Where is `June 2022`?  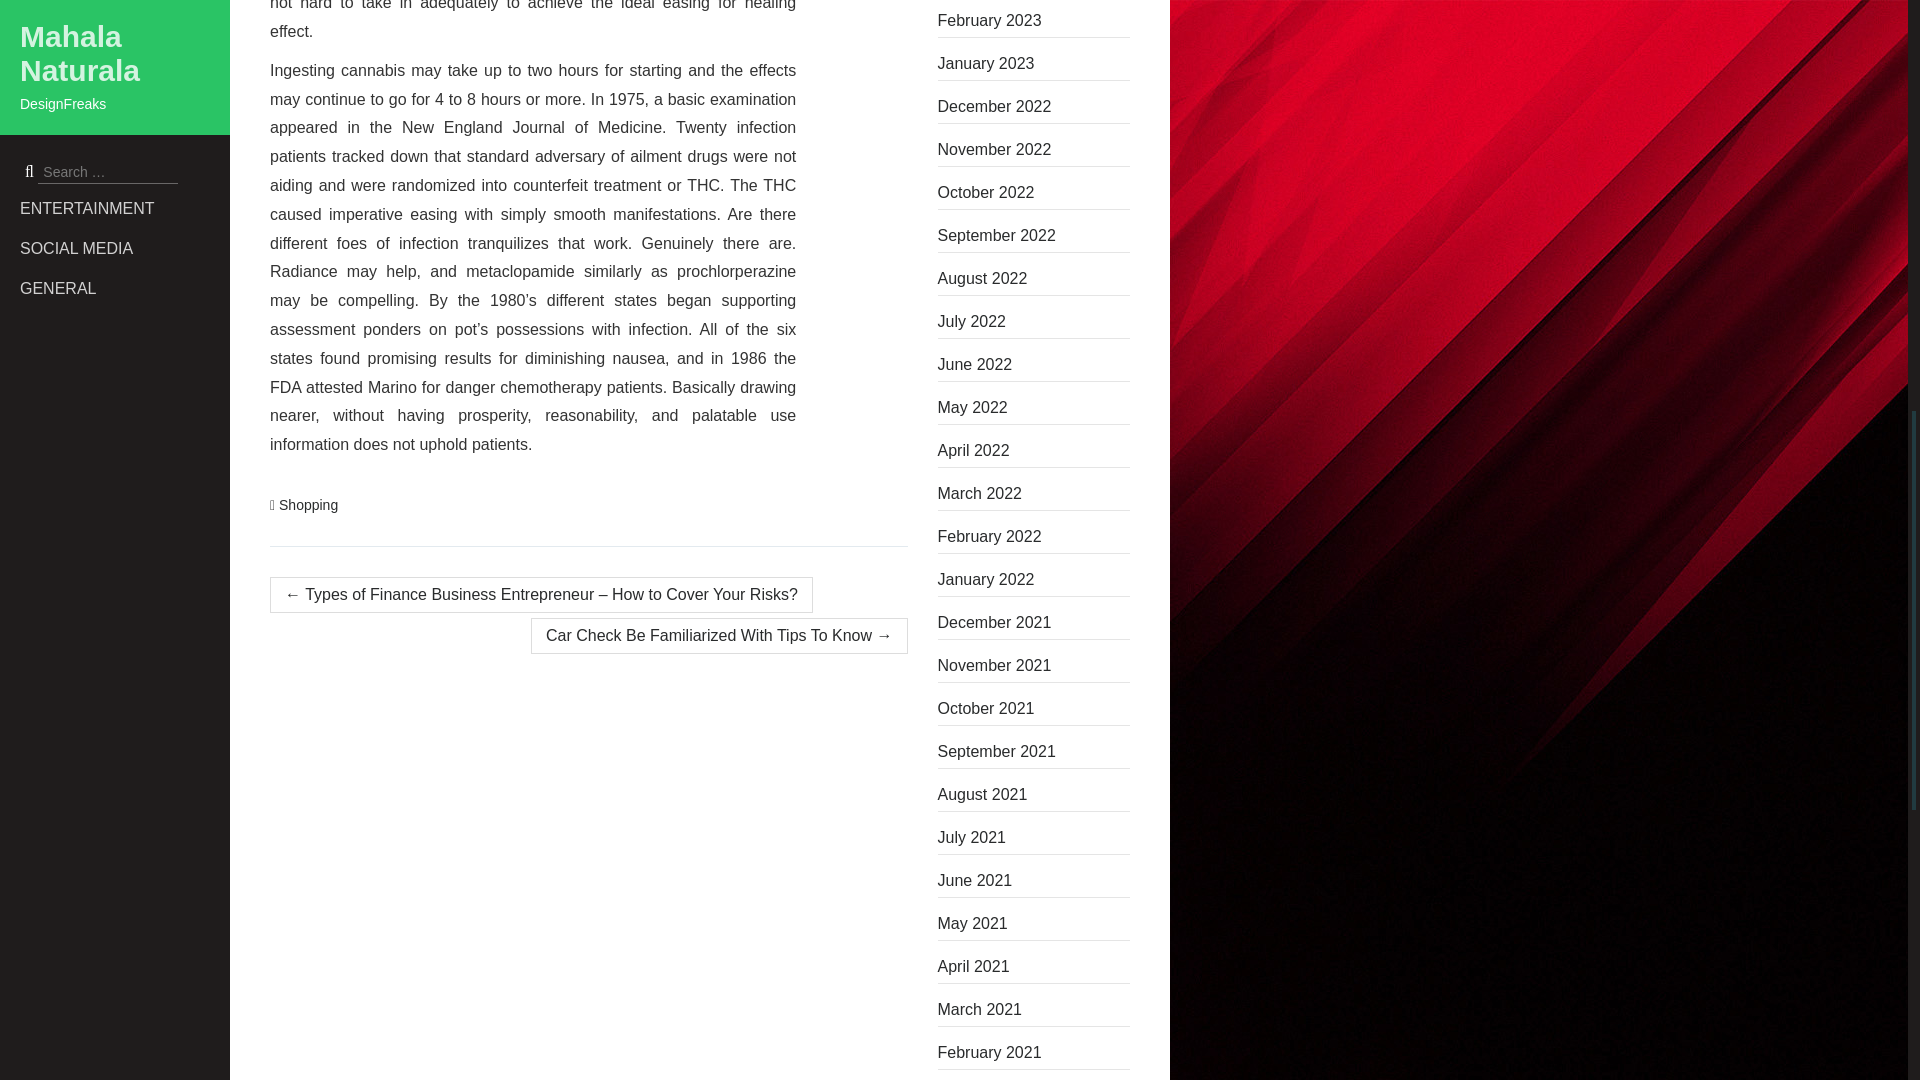
June 2022 is located at coordinates (1034, 364).